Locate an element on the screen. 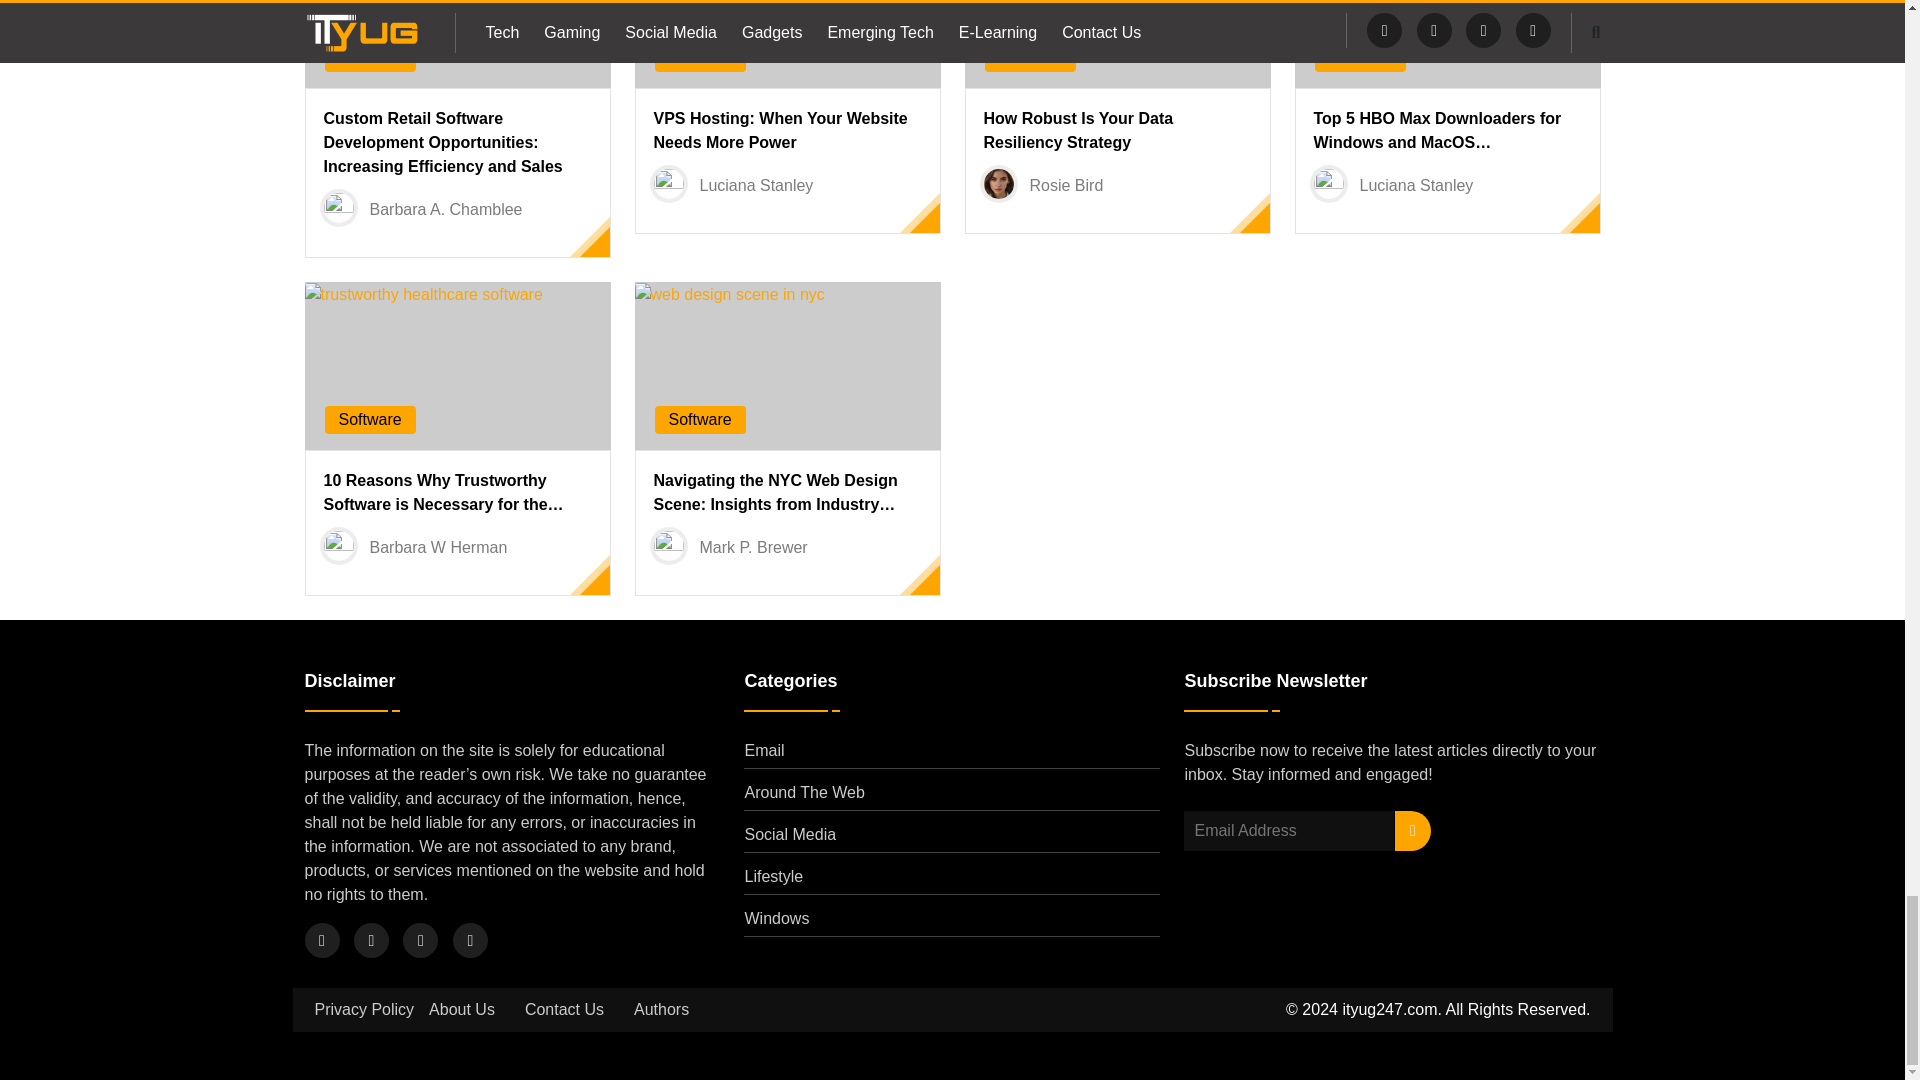 Image resolution: width=1920 pixels, height=1080 pixels. VPS Hosting: When Your Website Needs More Power is located at coordinates (781, 130).